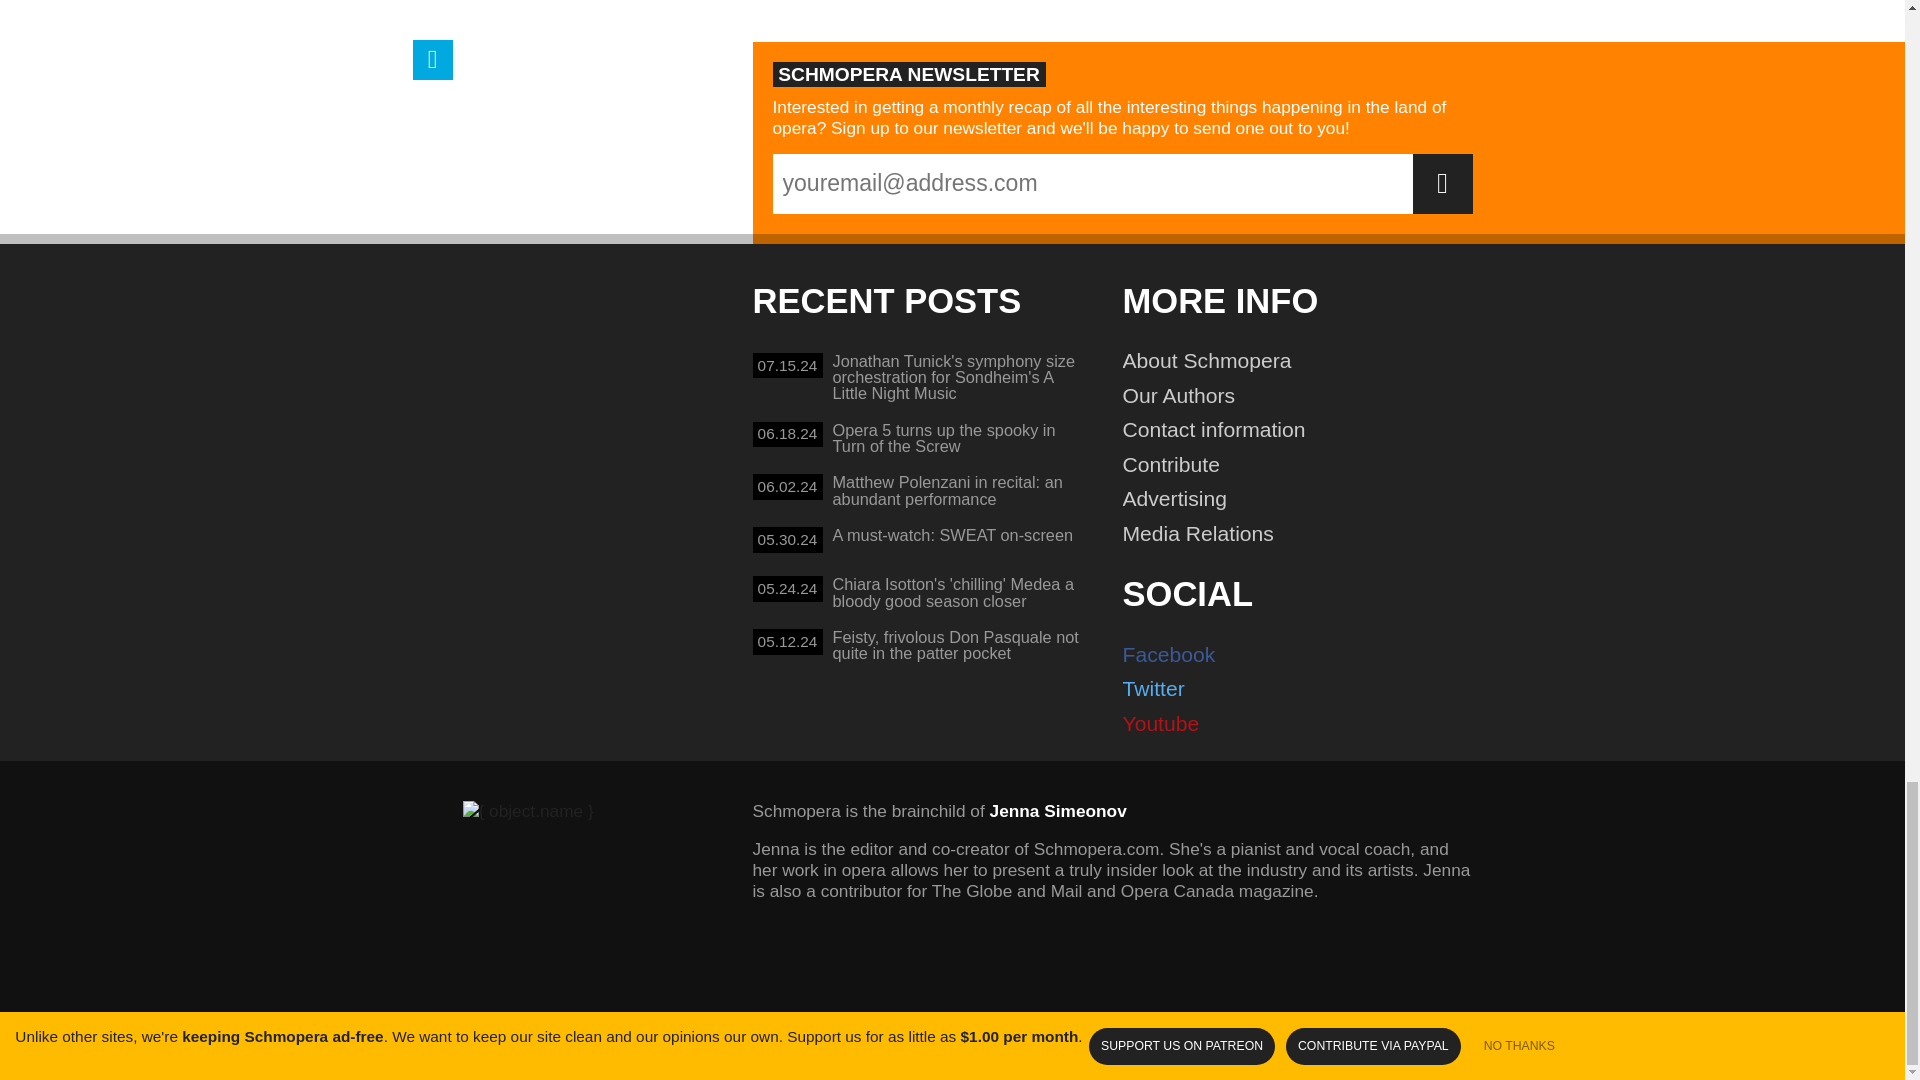 This screenshot has width=1920, height=1080. I want to click on Contact information, so click(1306, 396).